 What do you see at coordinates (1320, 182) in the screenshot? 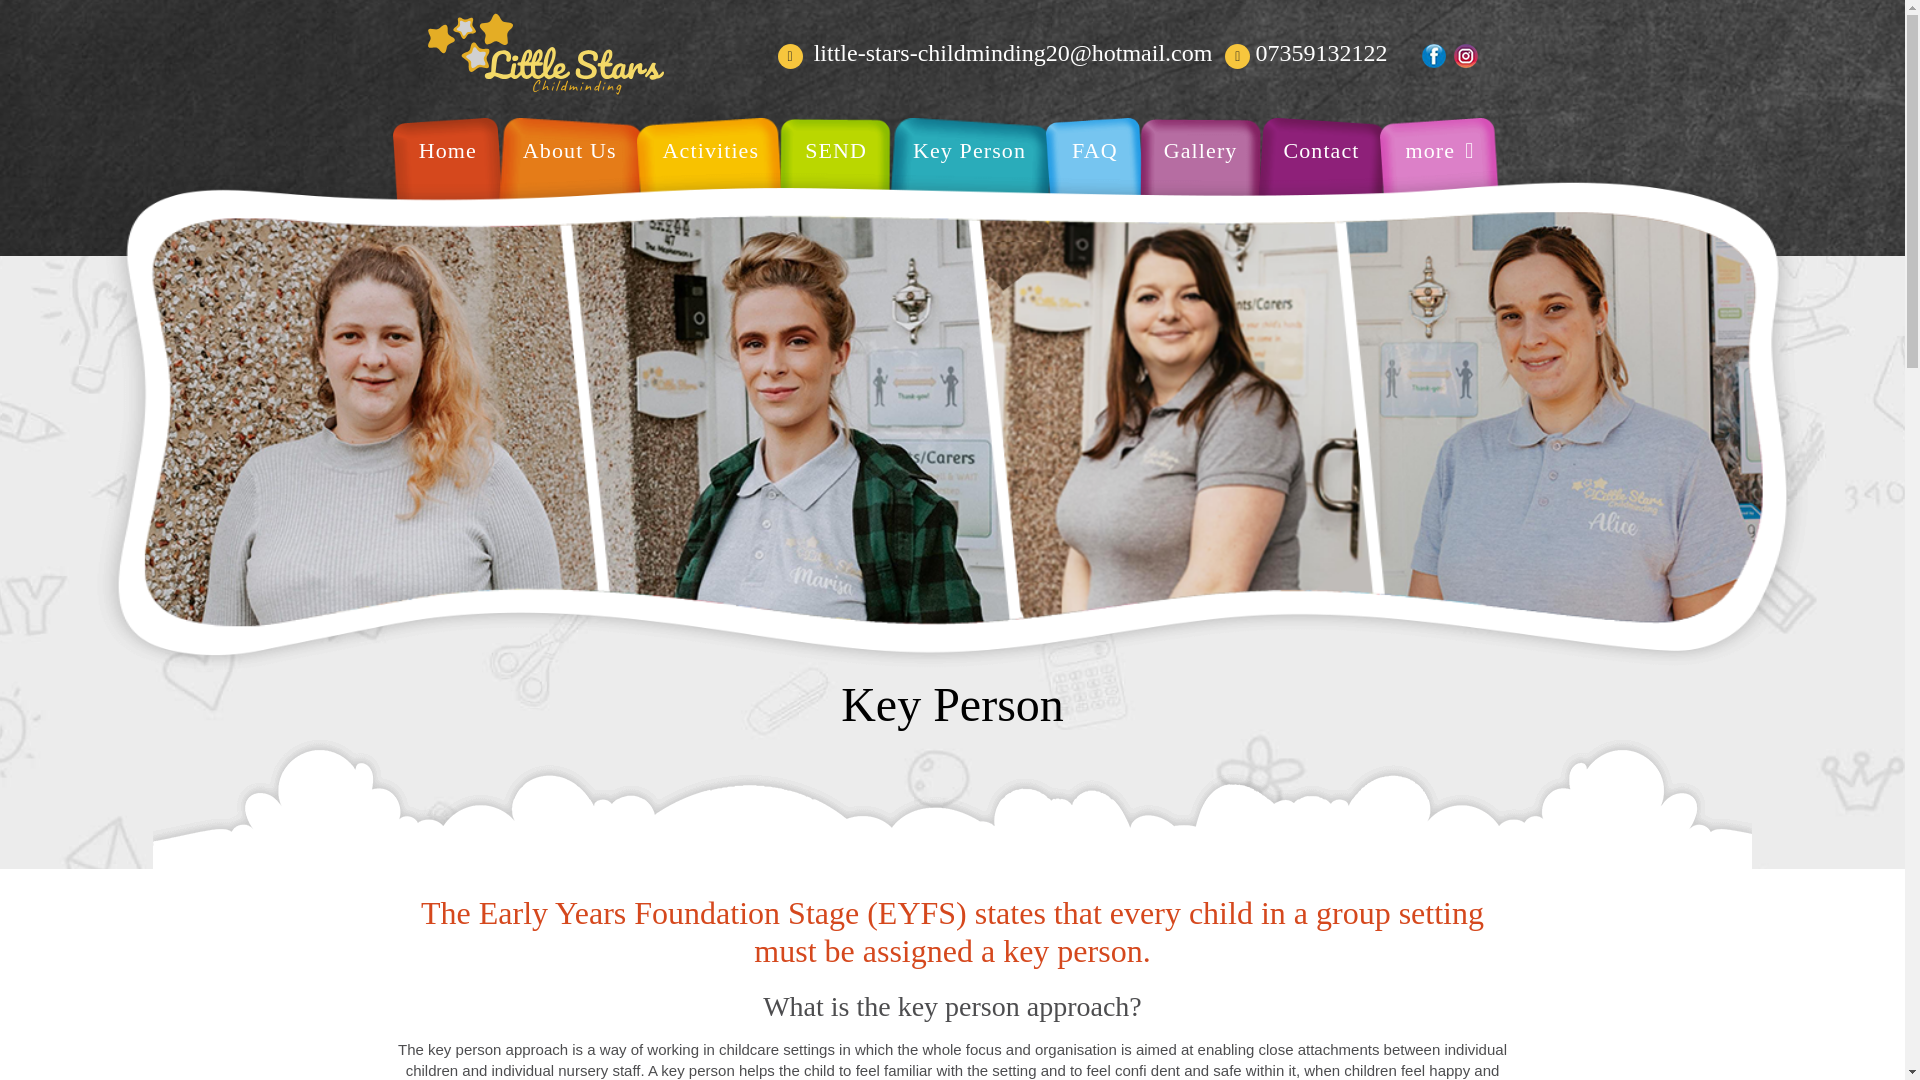
I see `Contact` at bounding box center [1320, 182].